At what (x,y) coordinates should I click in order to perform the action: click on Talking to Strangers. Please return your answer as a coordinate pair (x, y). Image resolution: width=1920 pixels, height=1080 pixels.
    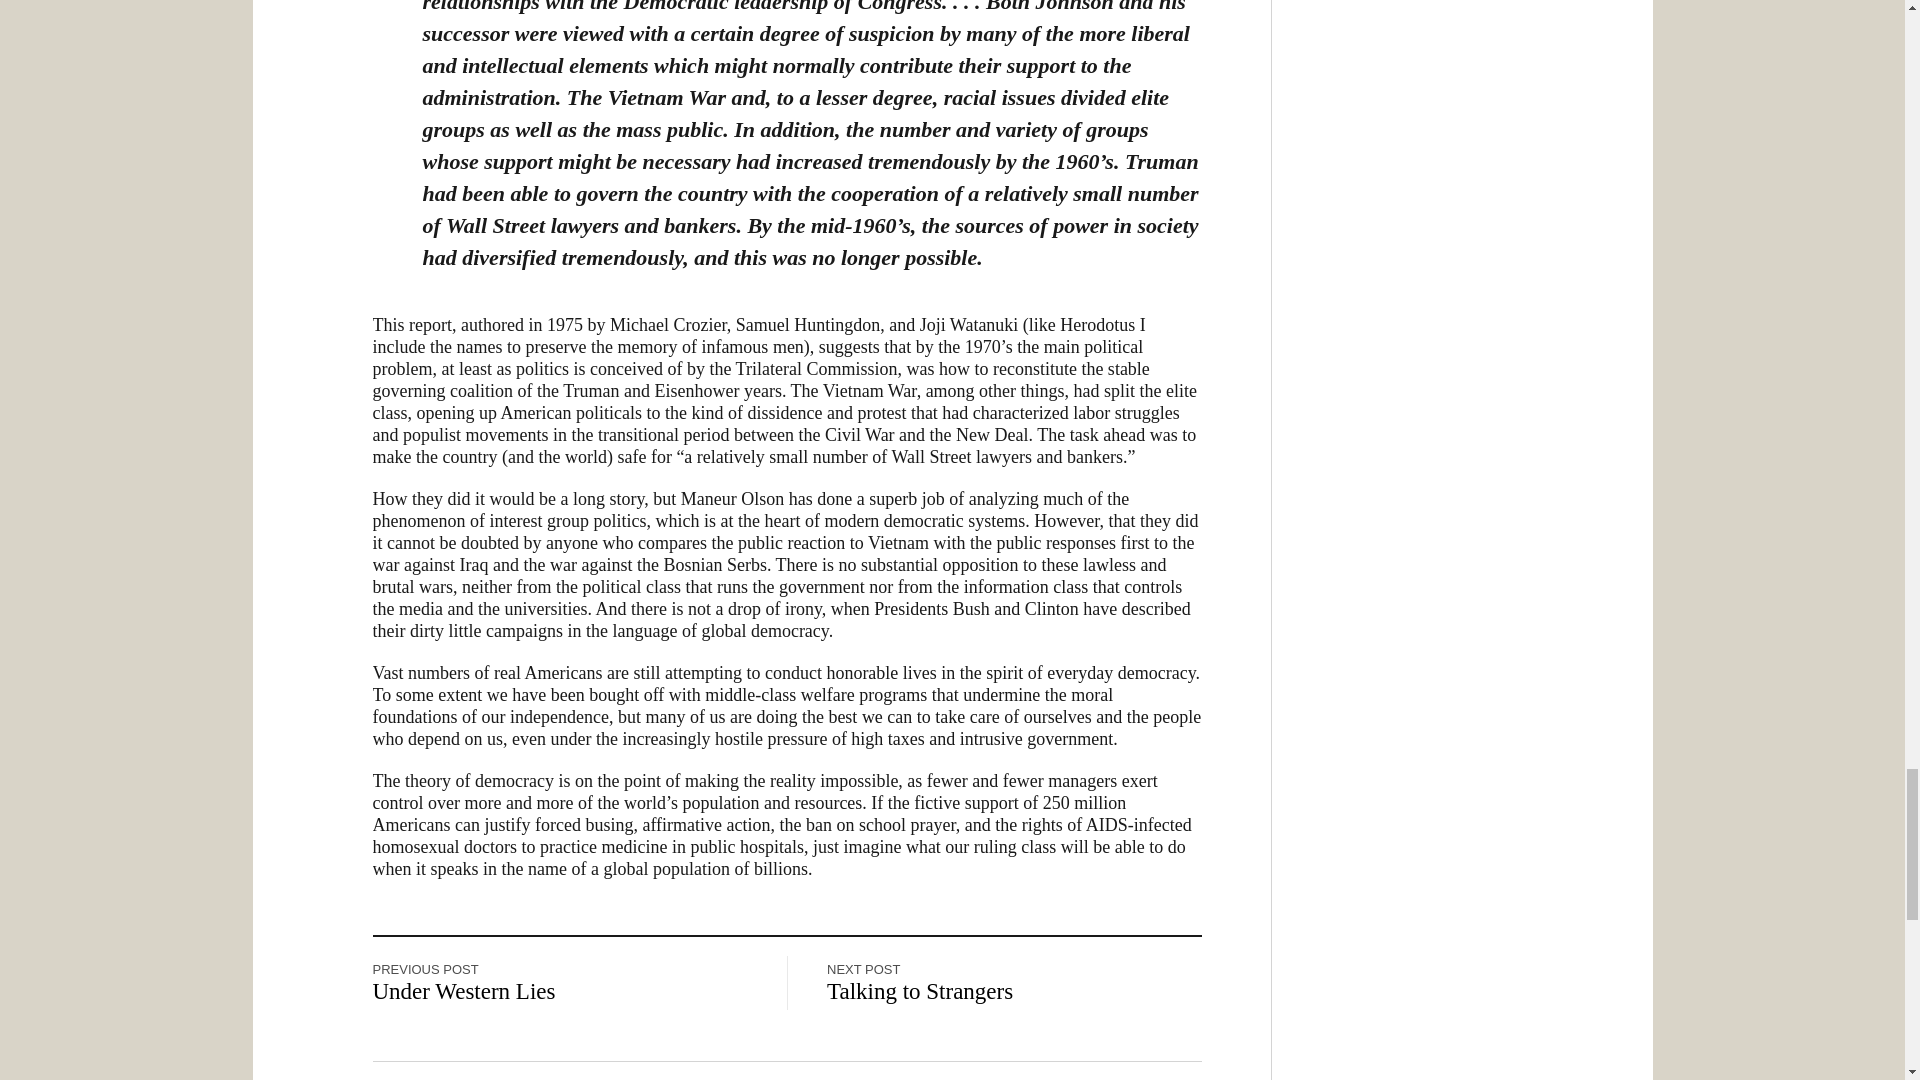
    Looking at the image, I should click on (920, 992).